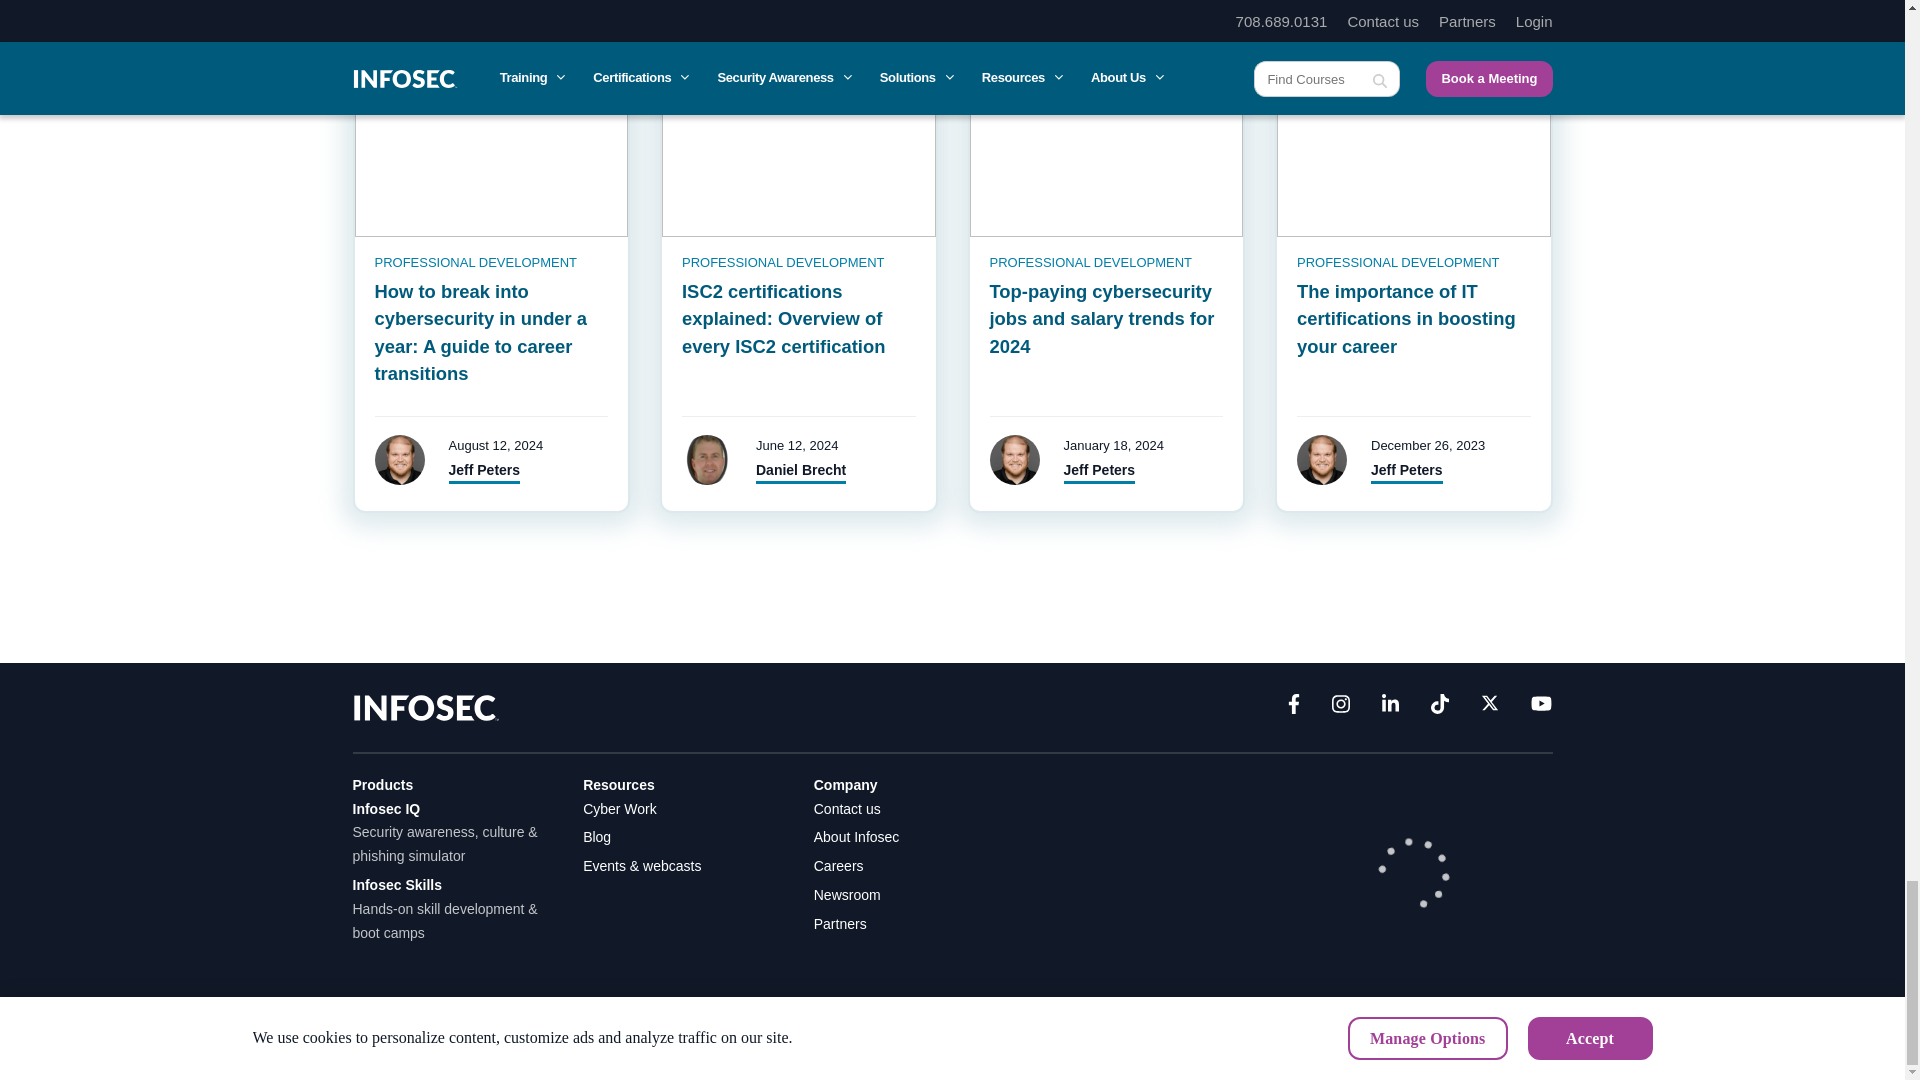 The image size is (1920, 1080). What do you see at coordinates (425, 706) in the screenshot?
I see `Infosec` at bounding box center [425, 706].